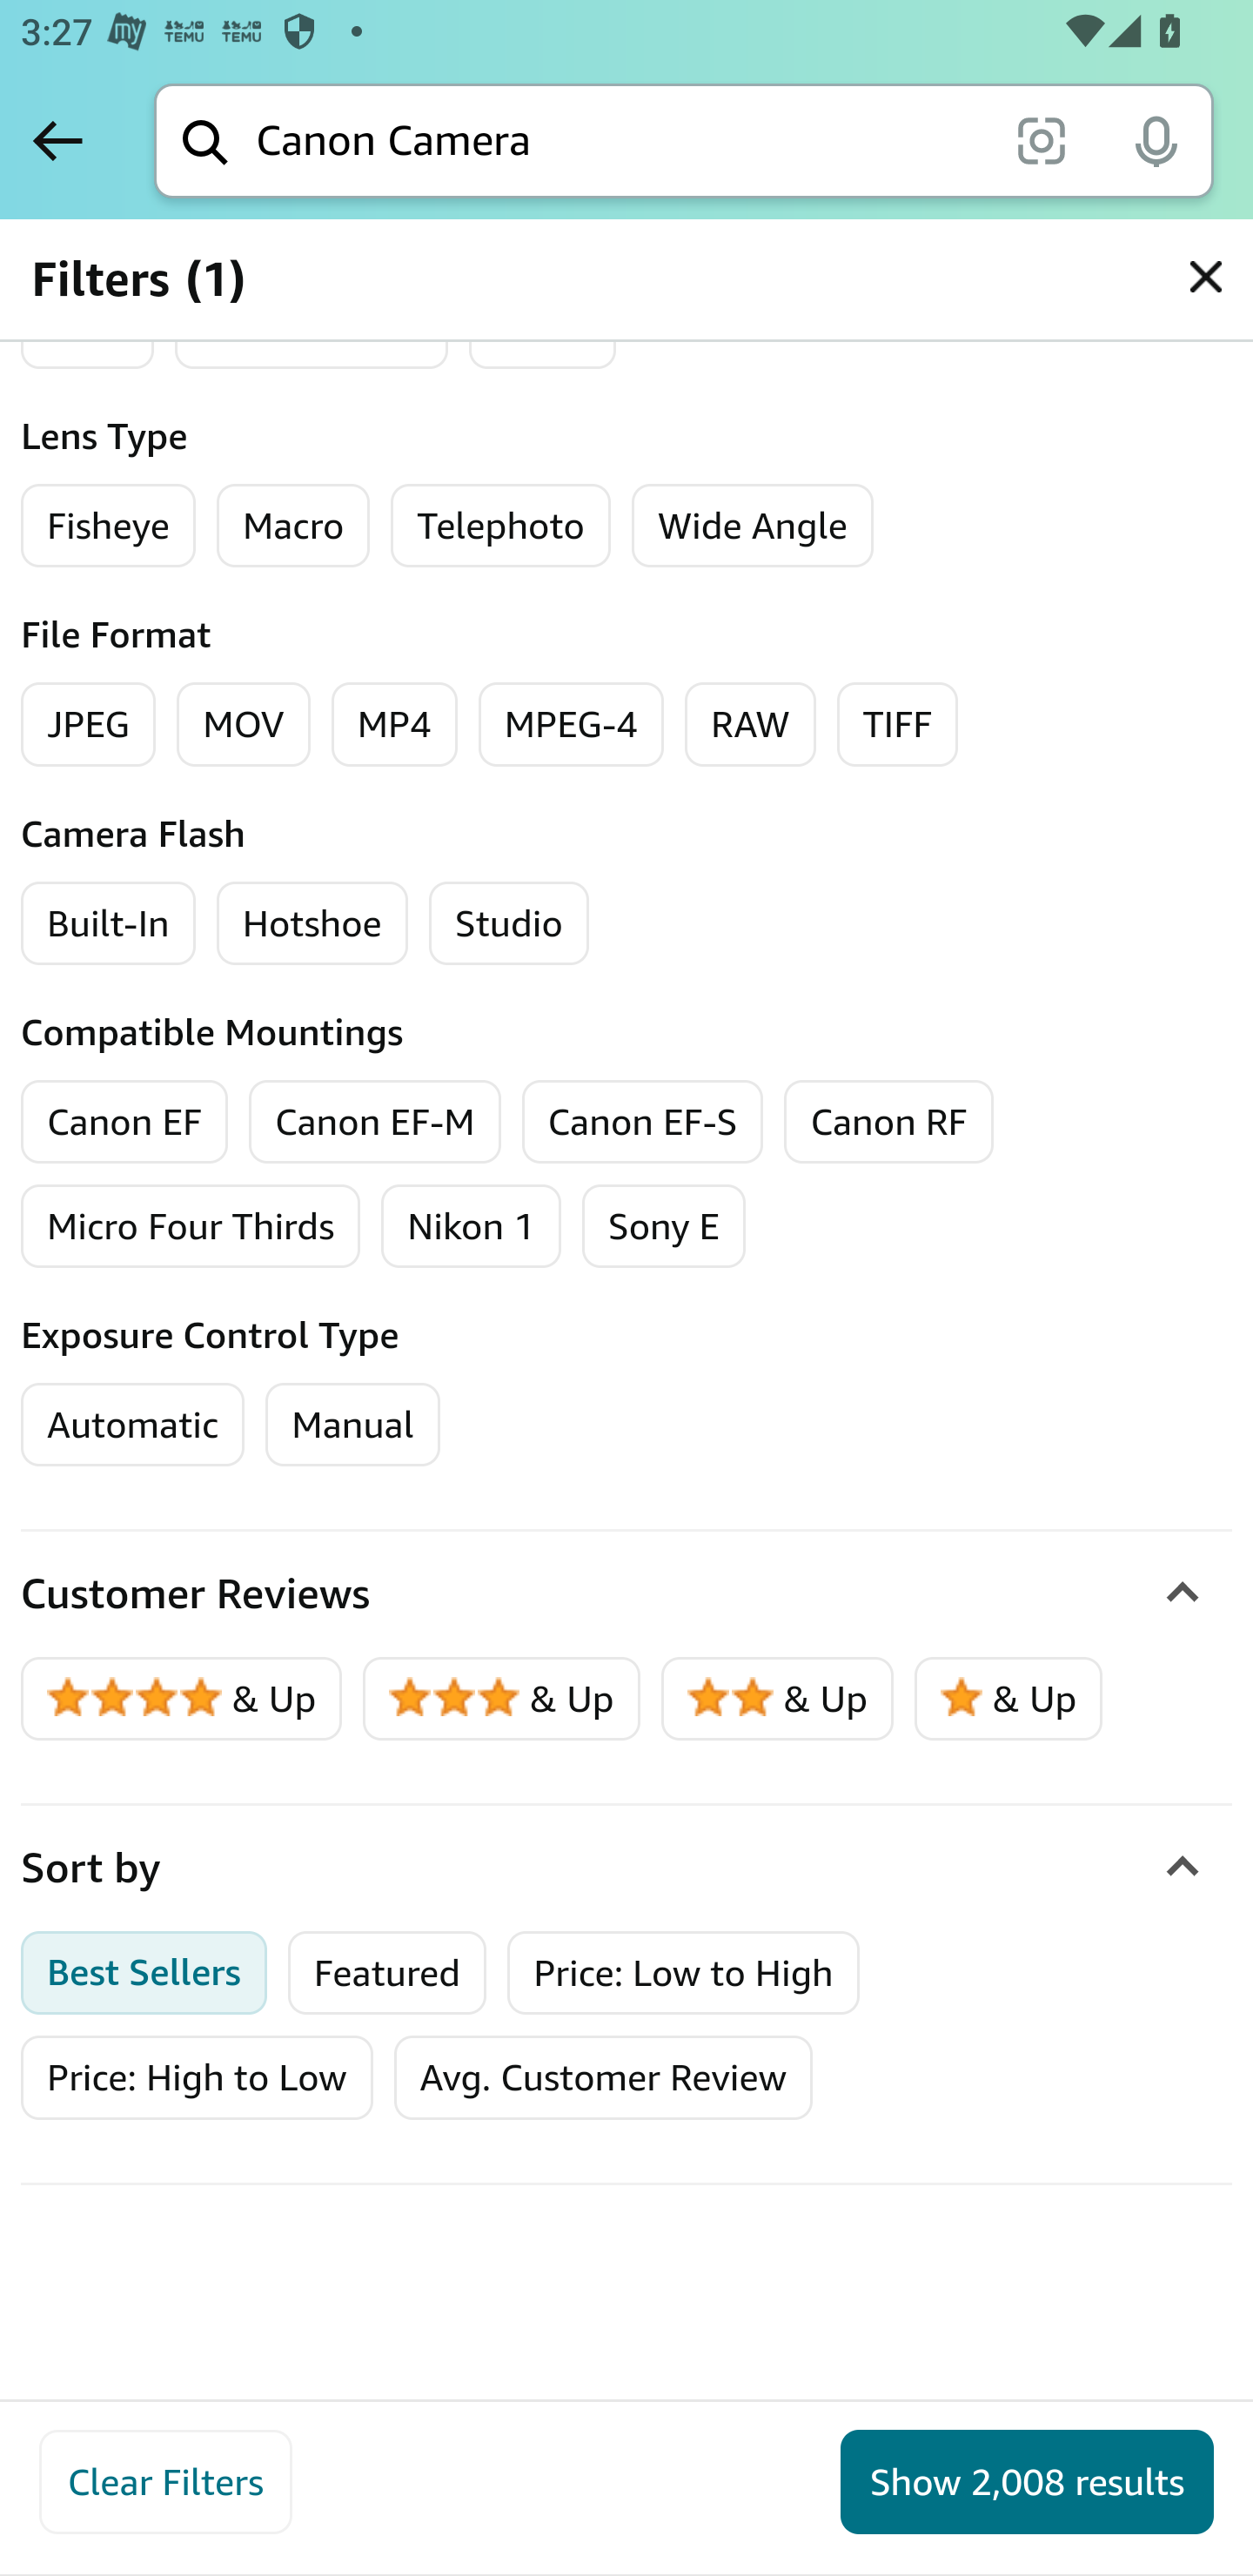  What do you see at coordinates (1008, 1699) in the screenshot?
I see `1 Star & Up` at bounding box center [1008, 1699].